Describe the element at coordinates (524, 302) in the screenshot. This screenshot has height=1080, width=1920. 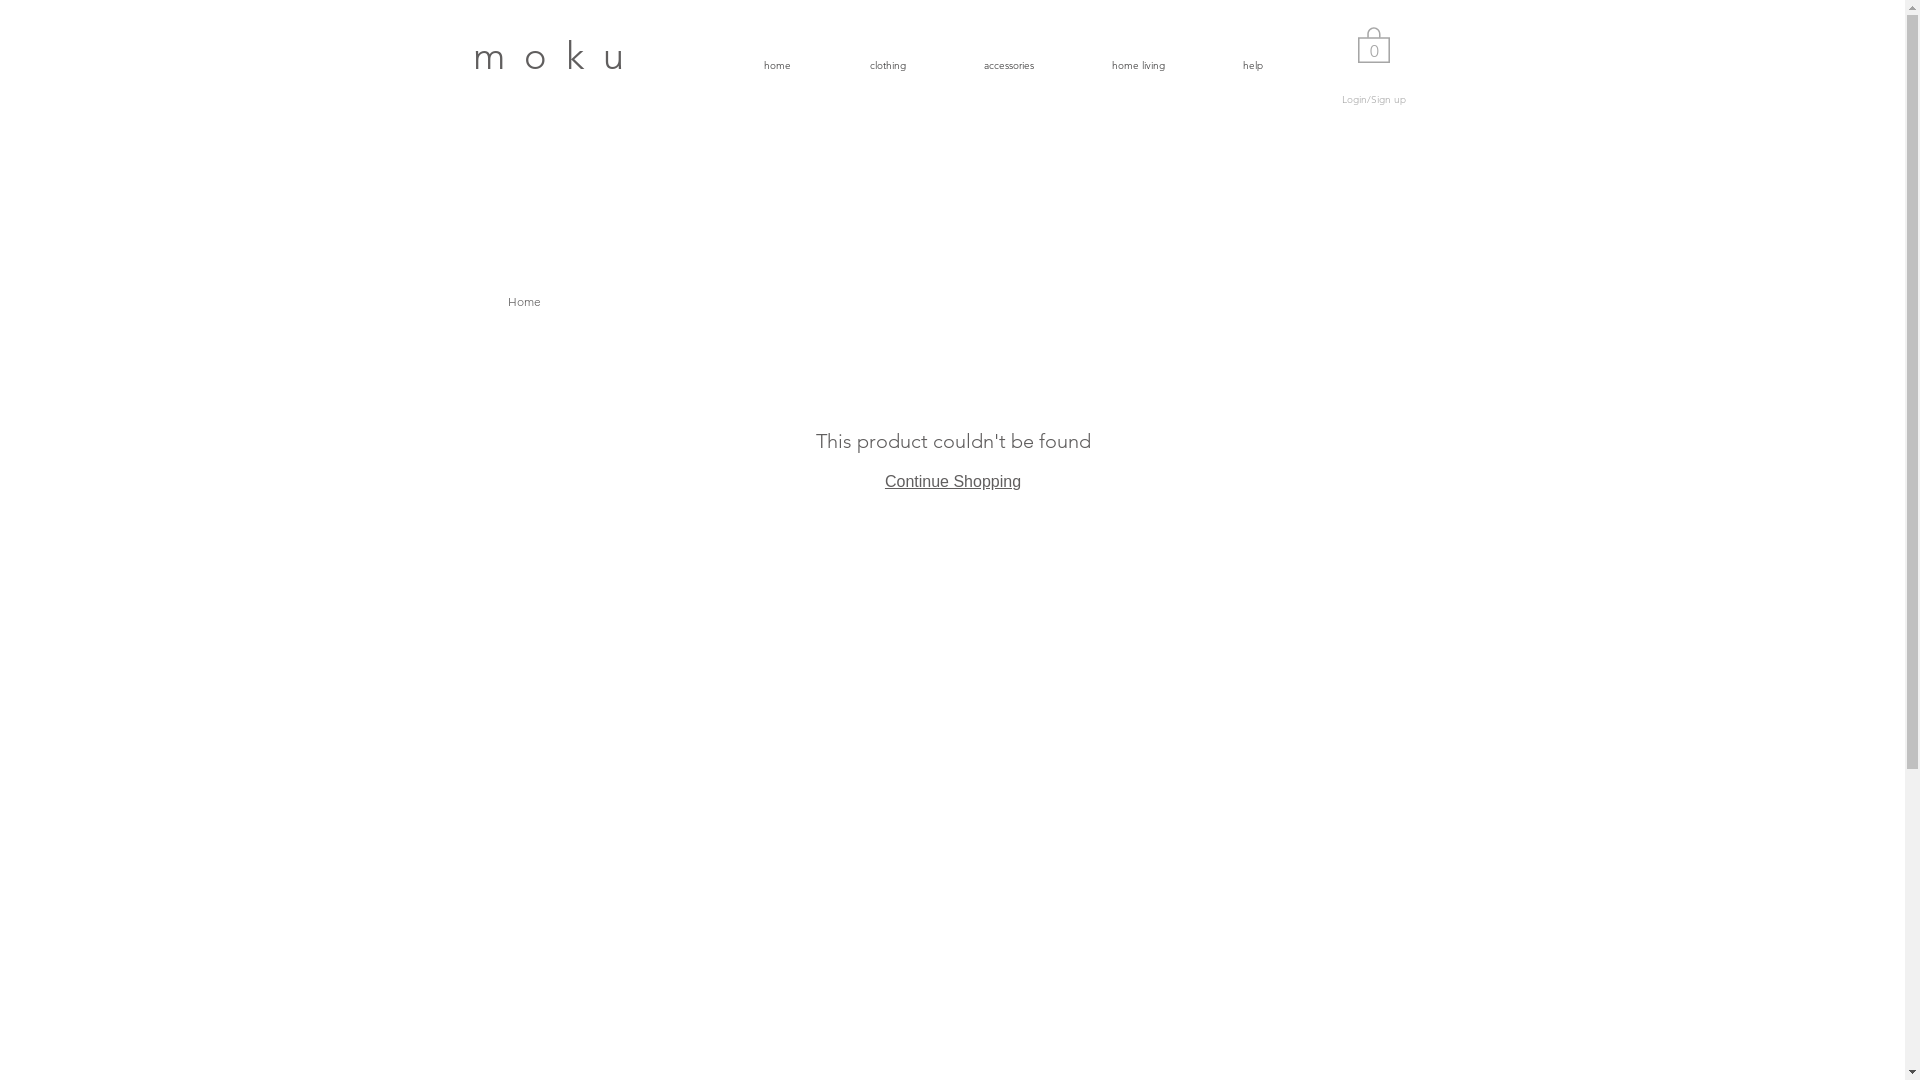
I see `Home` at that location.